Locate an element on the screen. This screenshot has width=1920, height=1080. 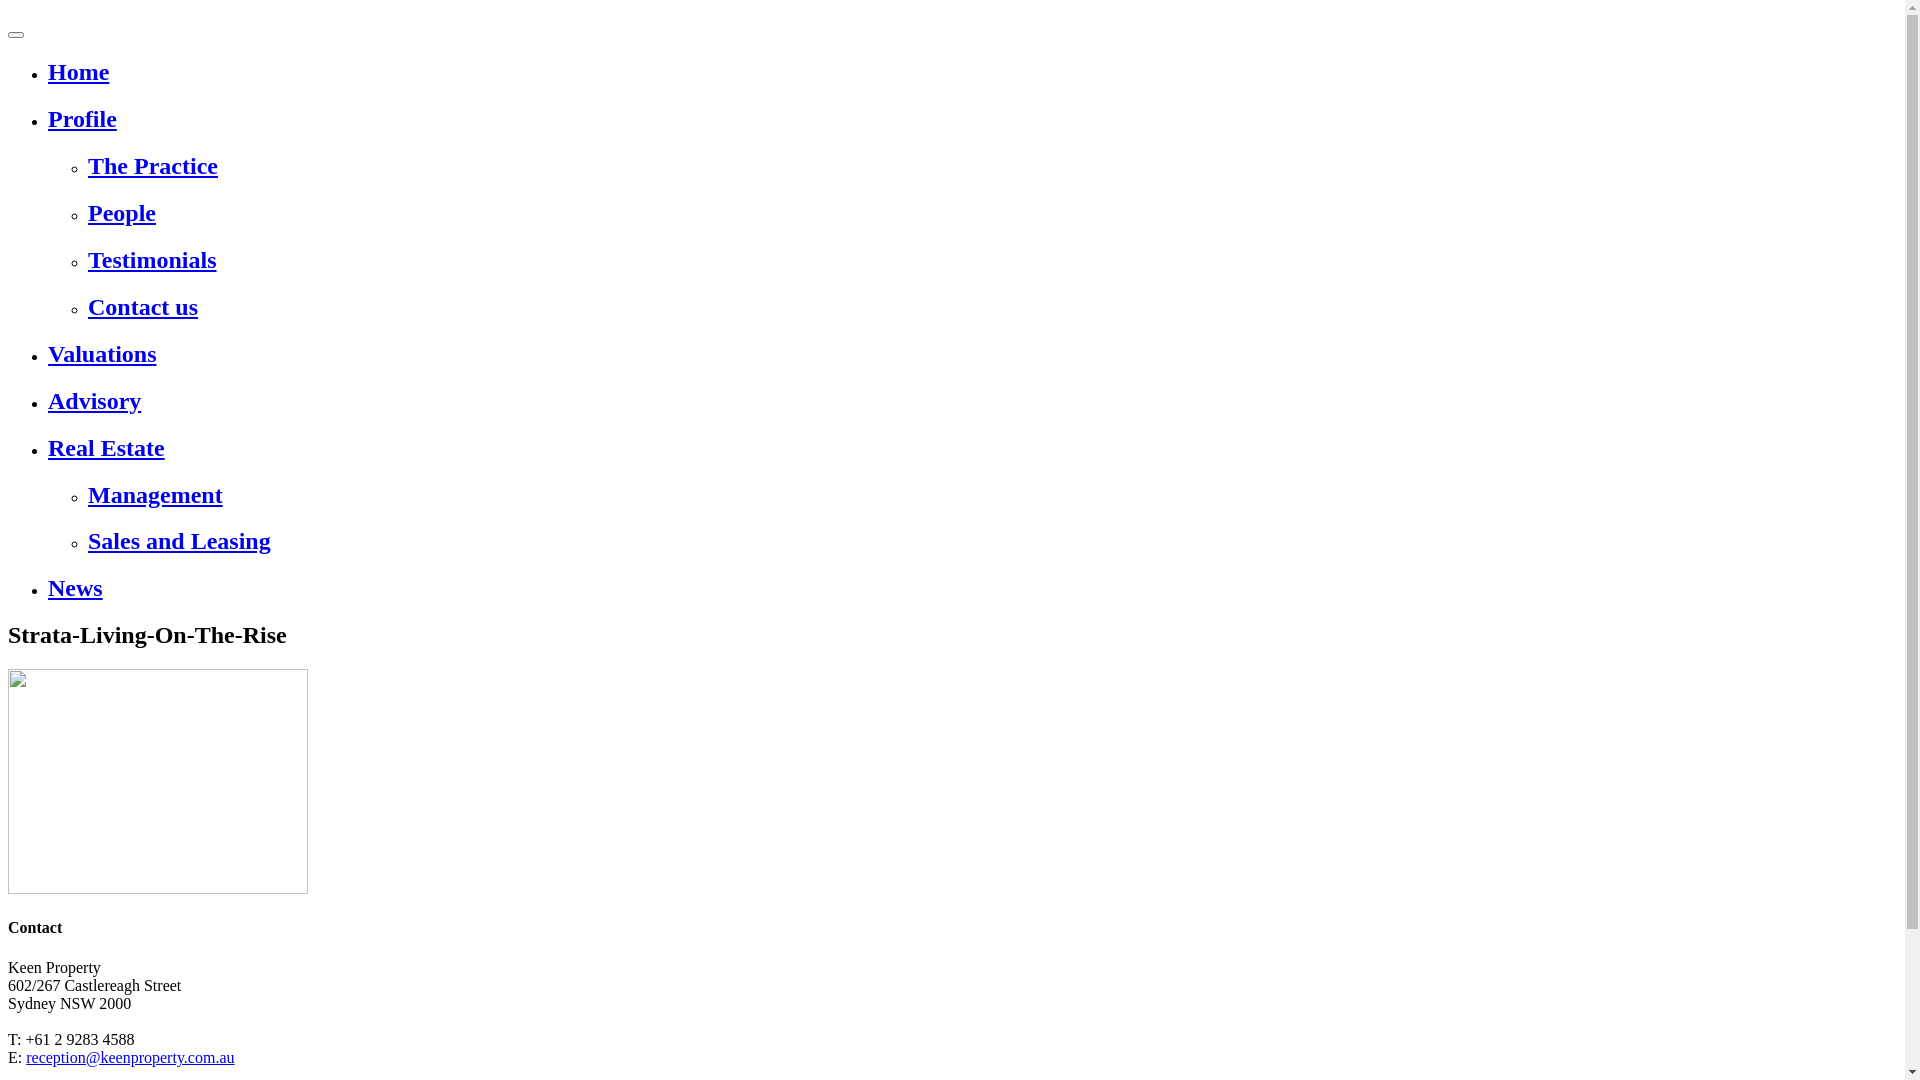
reception@keenproperty.com.au is located at coordinates (130, 1058).